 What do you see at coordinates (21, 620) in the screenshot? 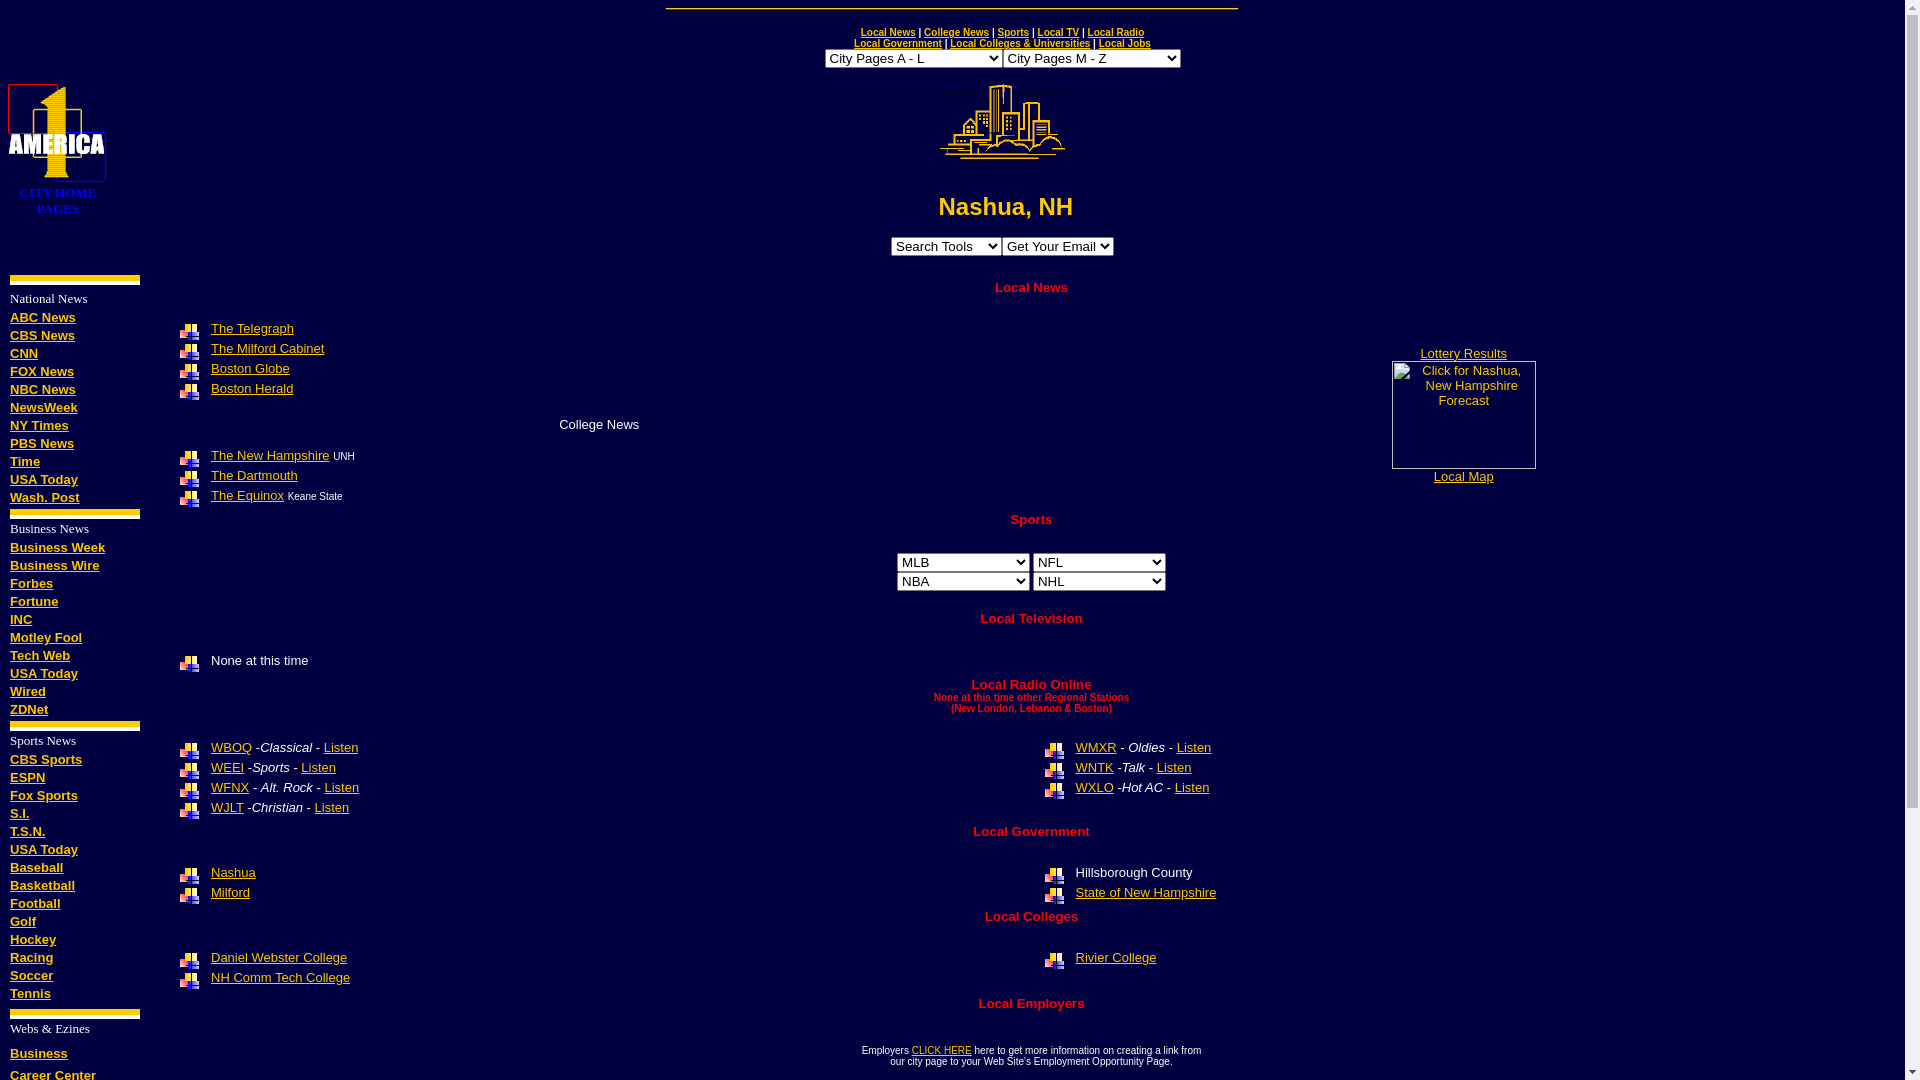
I see `INC` at bounding box center [21, 620].